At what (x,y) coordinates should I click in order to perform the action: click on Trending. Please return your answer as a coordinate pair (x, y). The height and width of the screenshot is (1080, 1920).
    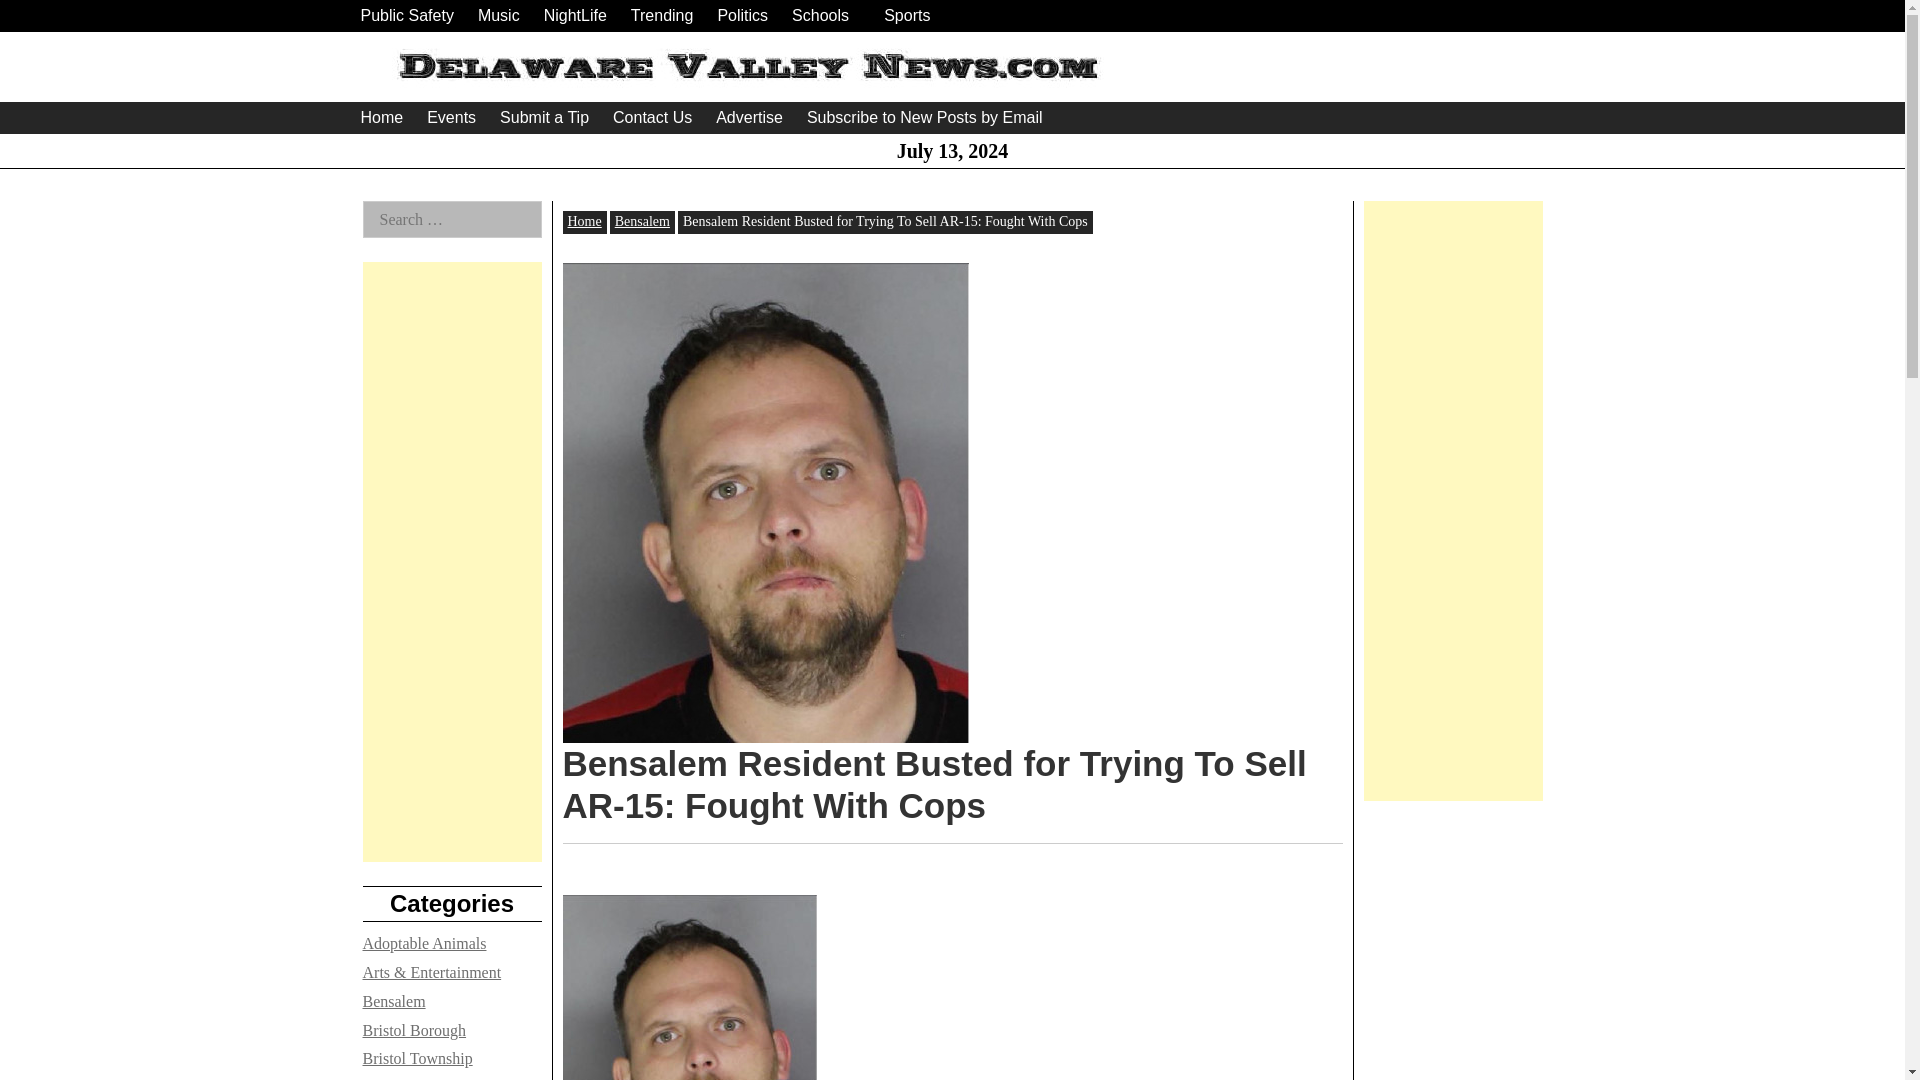
    Looking at the image, I should click on (662, 16).